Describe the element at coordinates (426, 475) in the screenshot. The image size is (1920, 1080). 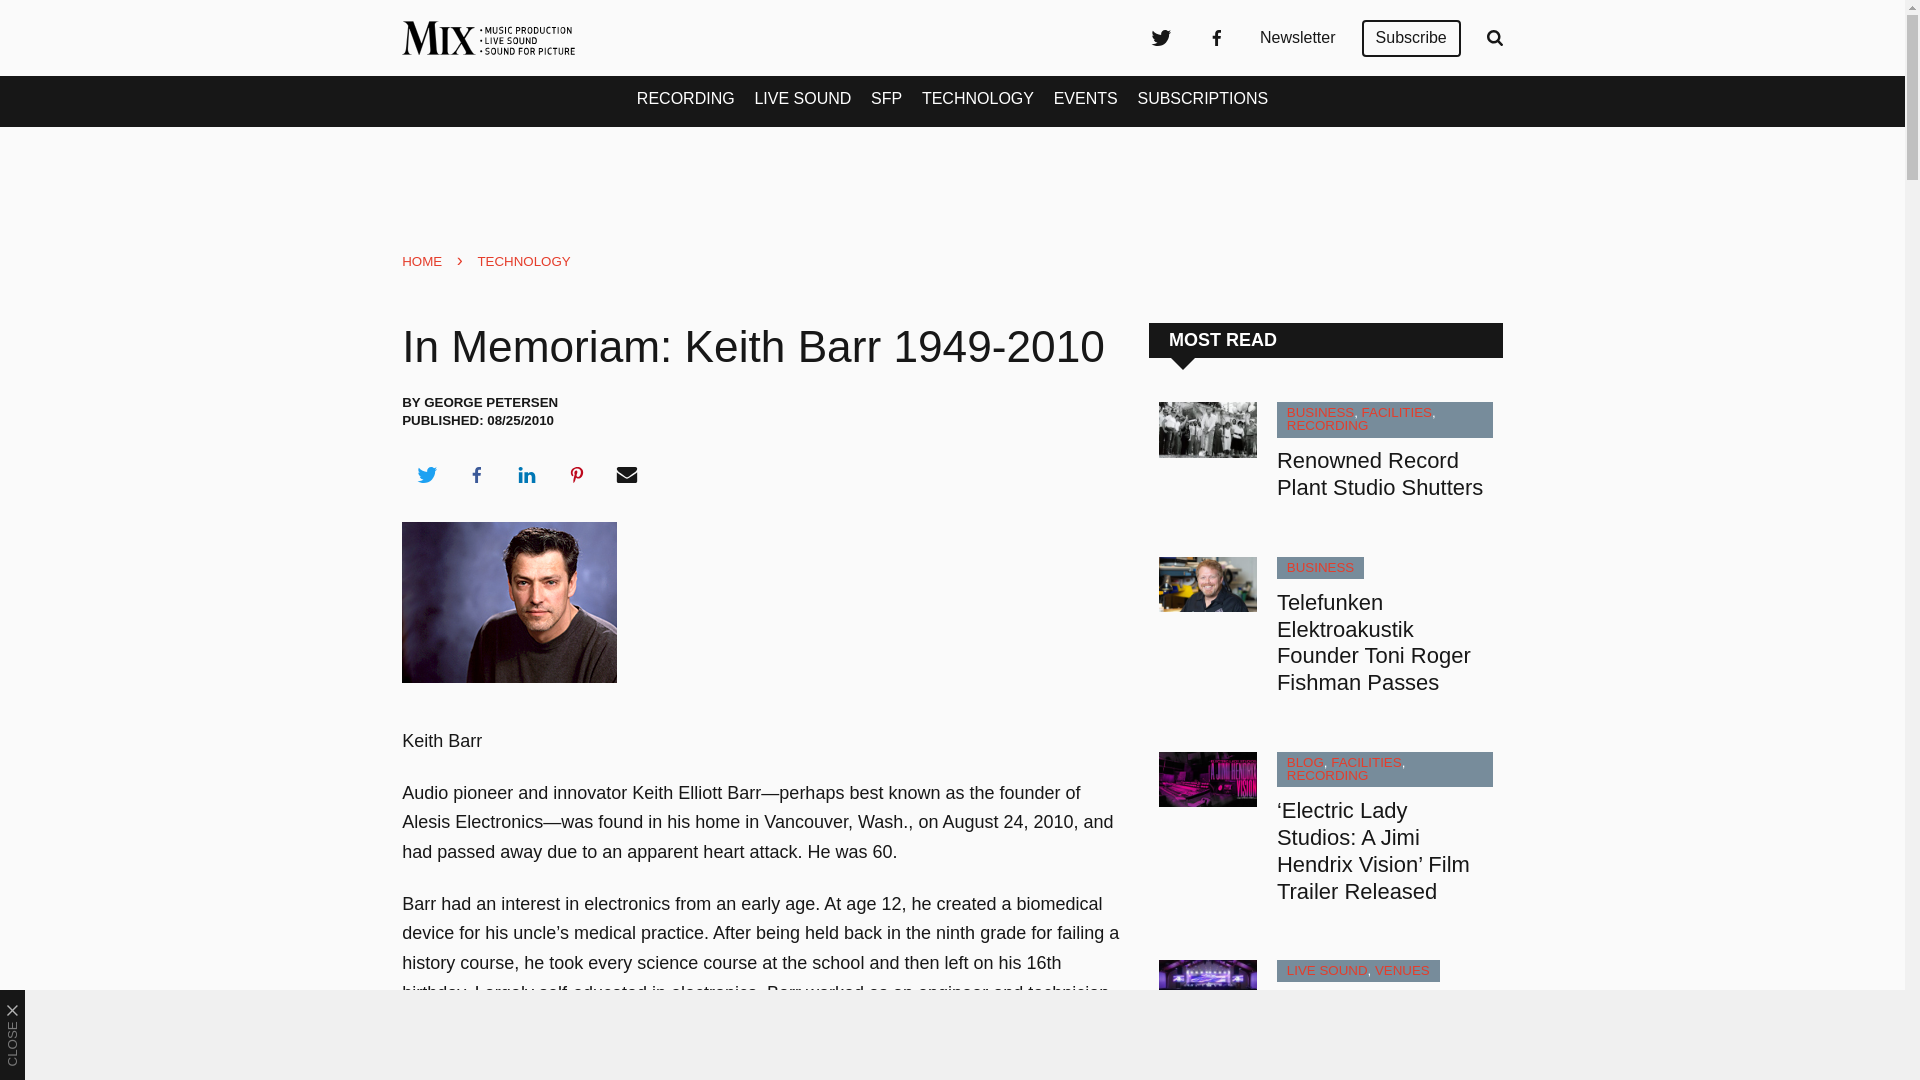
I see `Share on Twitter` at that location.